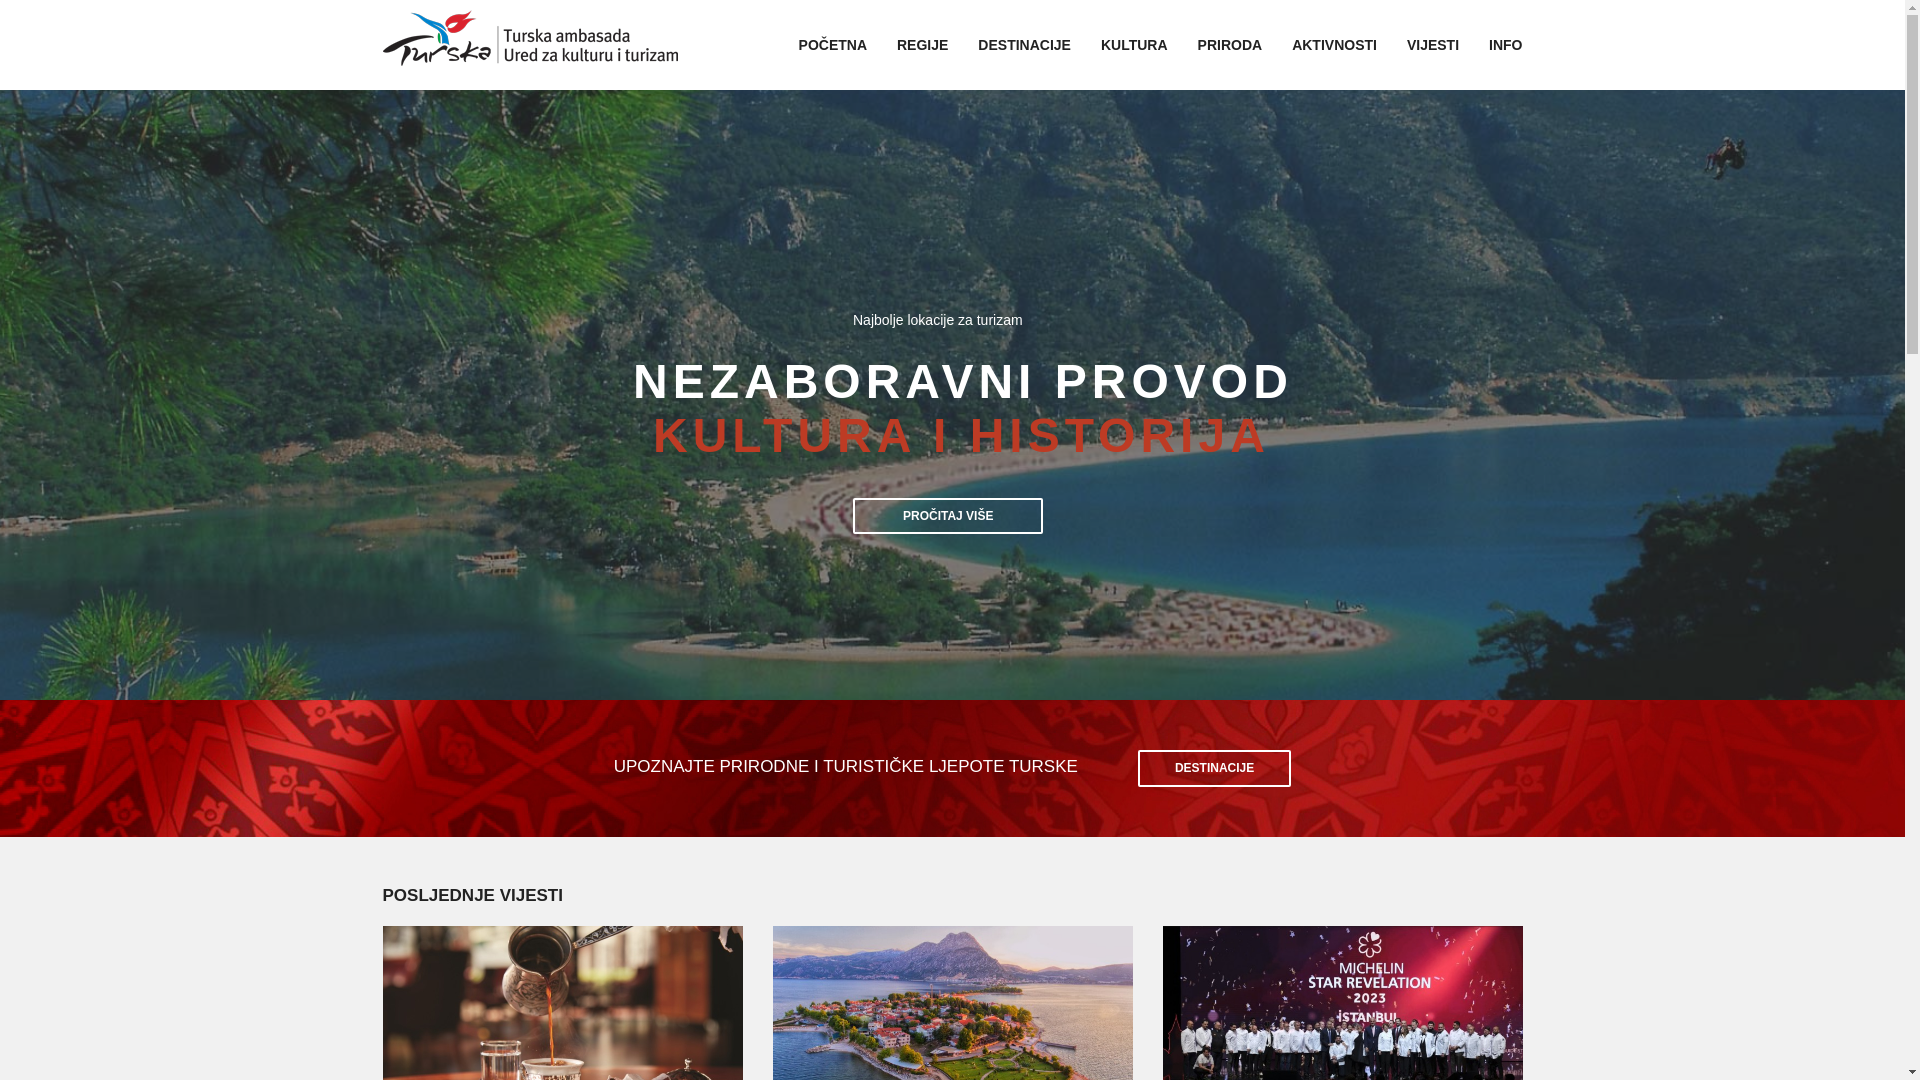 This screenshot has height=1080, width=1920. I want to click on PRIRODA, so click(1230, 45).